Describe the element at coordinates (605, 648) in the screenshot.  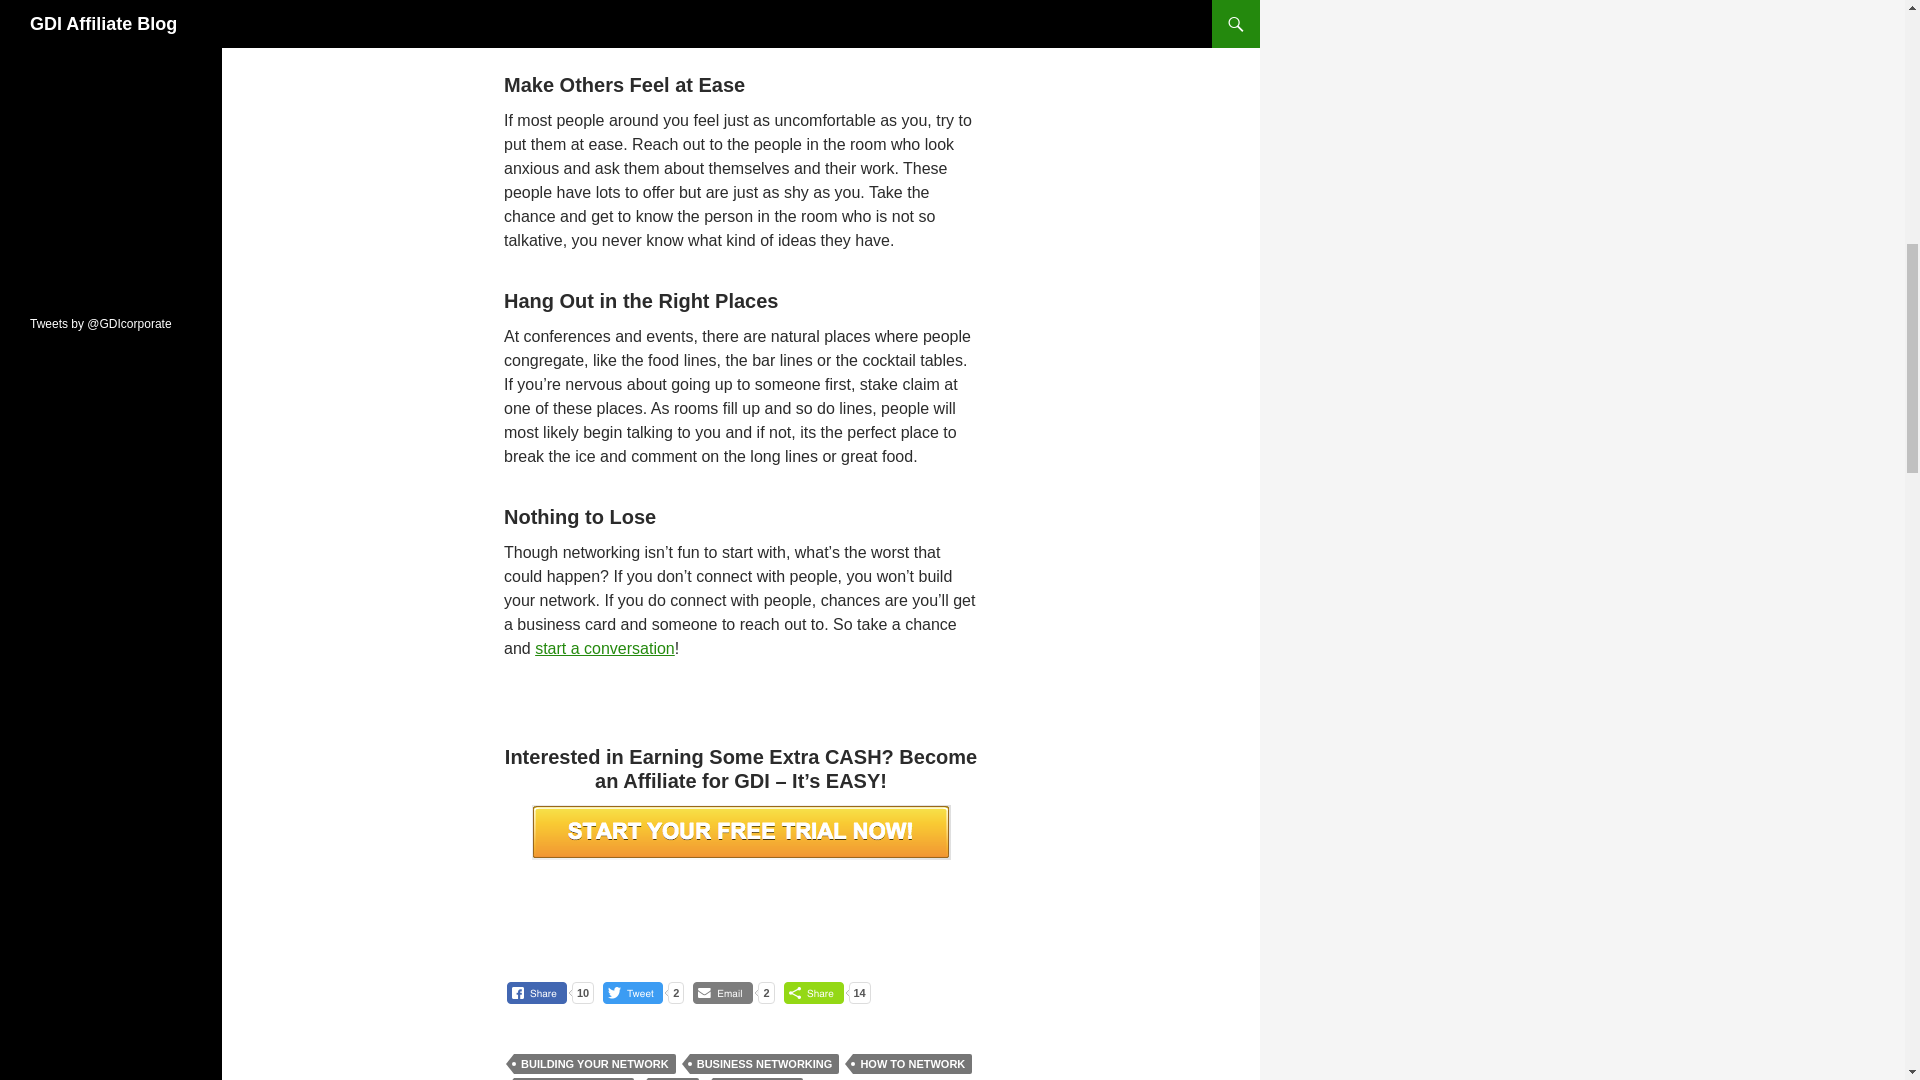
I see `start a conversation` at that location.